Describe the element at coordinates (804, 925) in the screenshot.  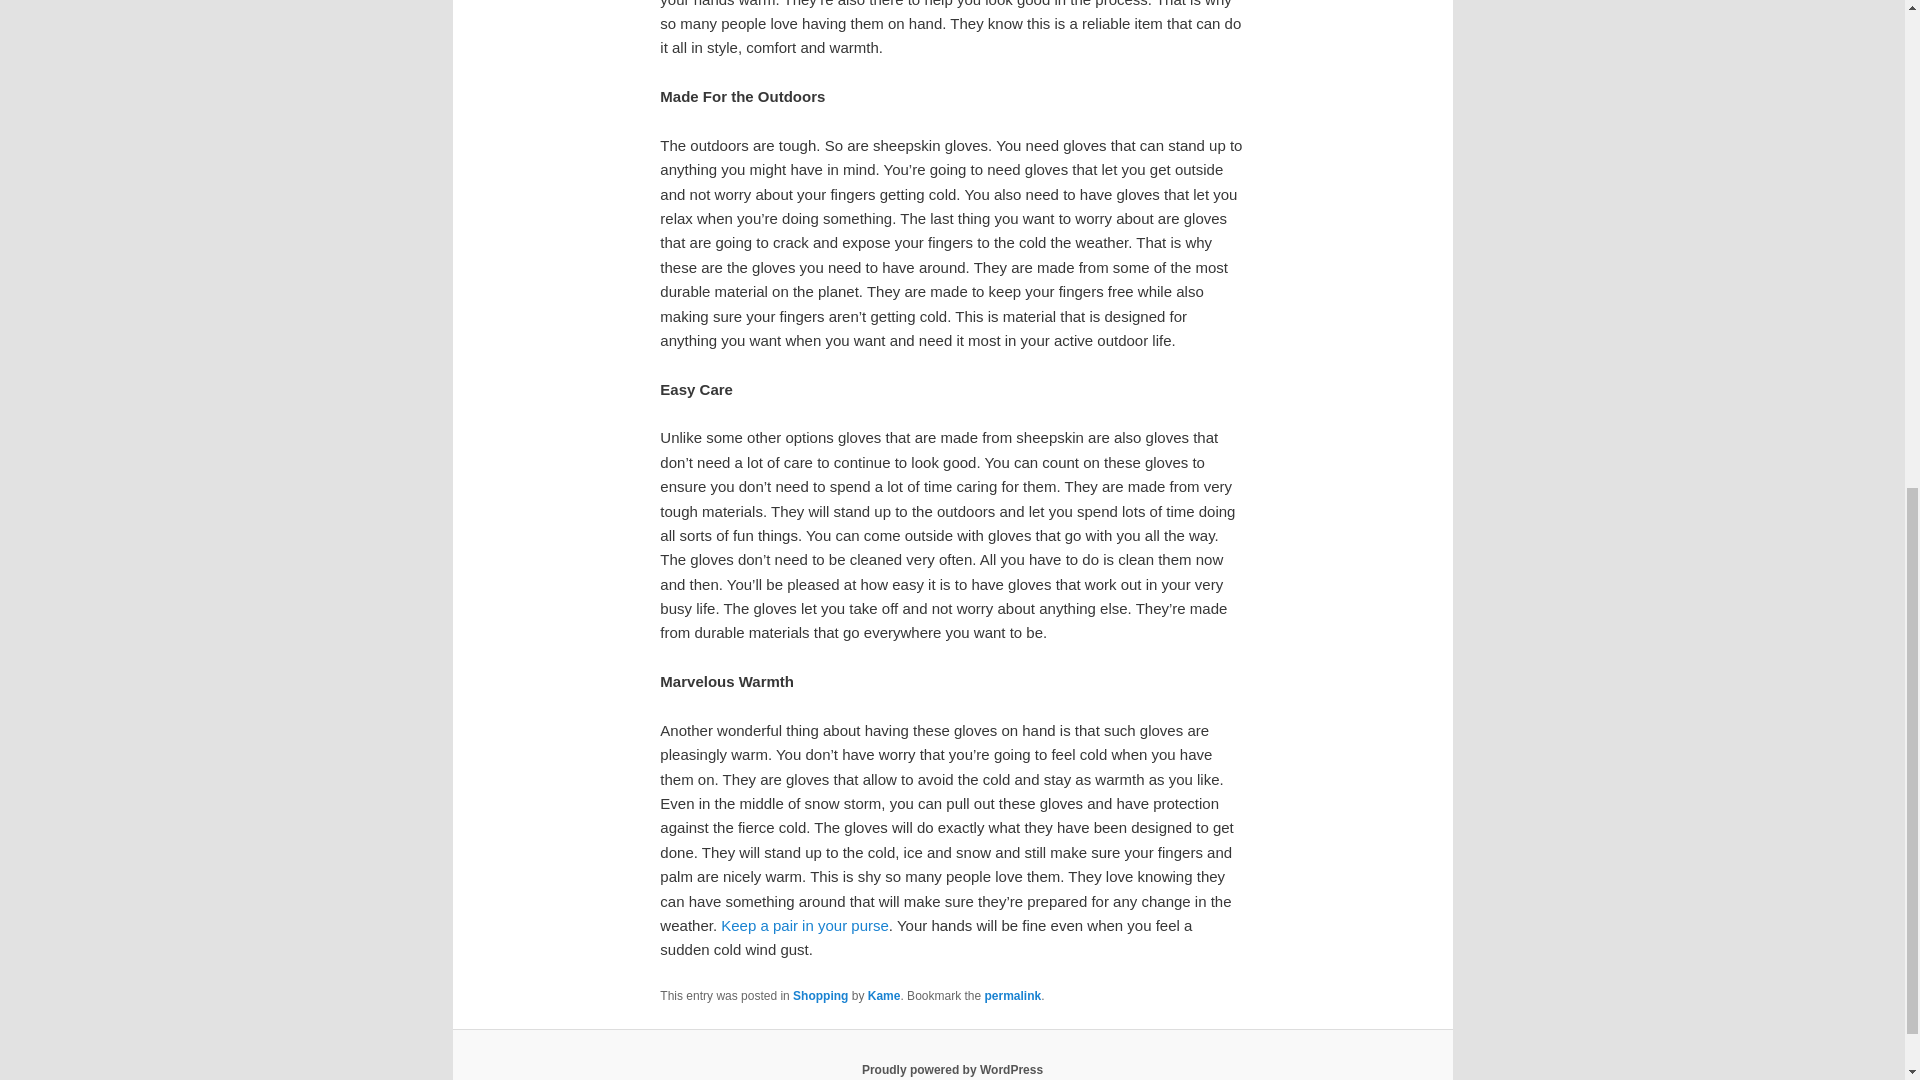
I see `Keep a pair in your purse` at that location.